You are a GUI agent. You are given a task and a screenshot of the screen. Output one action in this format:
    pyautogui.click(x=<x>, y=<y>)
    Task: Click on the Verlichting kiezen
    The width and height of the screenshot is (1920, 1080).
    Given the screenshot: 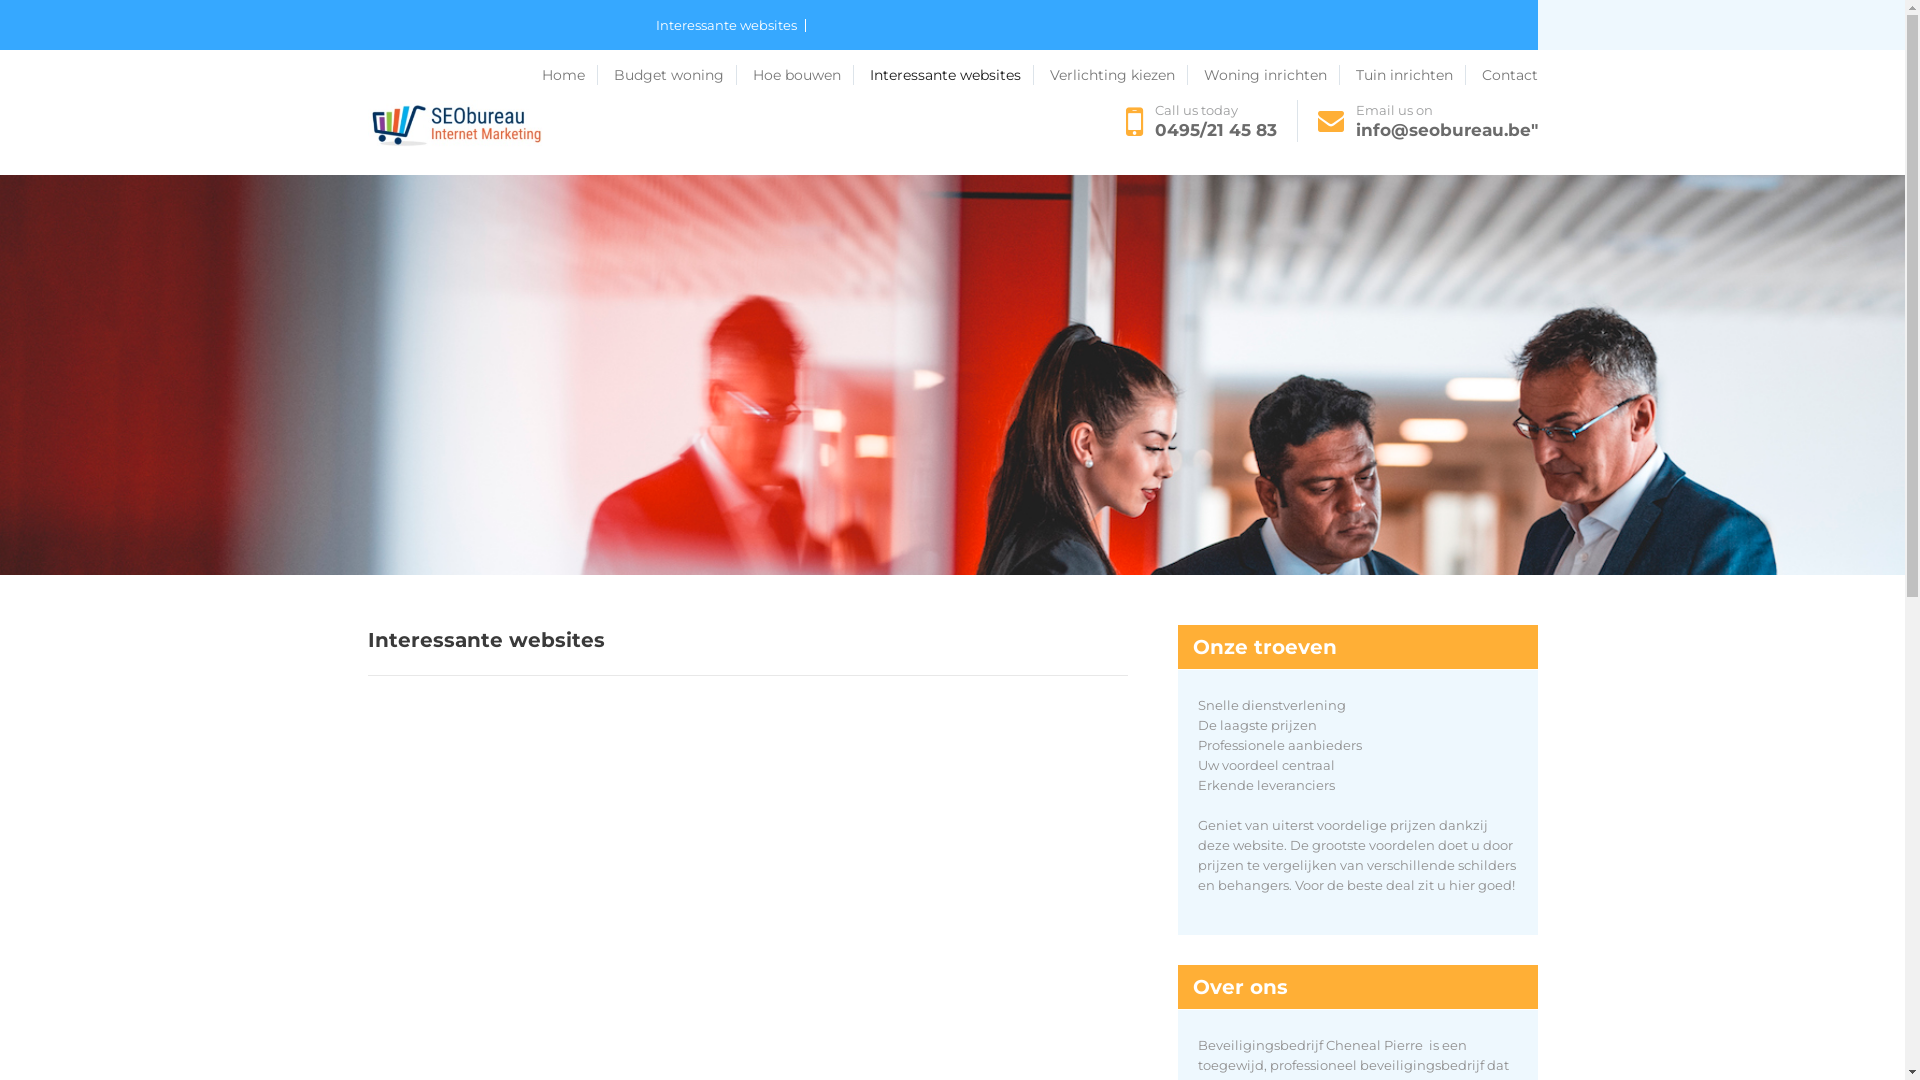 What is the action you would take?
    pyautogui.click(x=1119, y=75)
    